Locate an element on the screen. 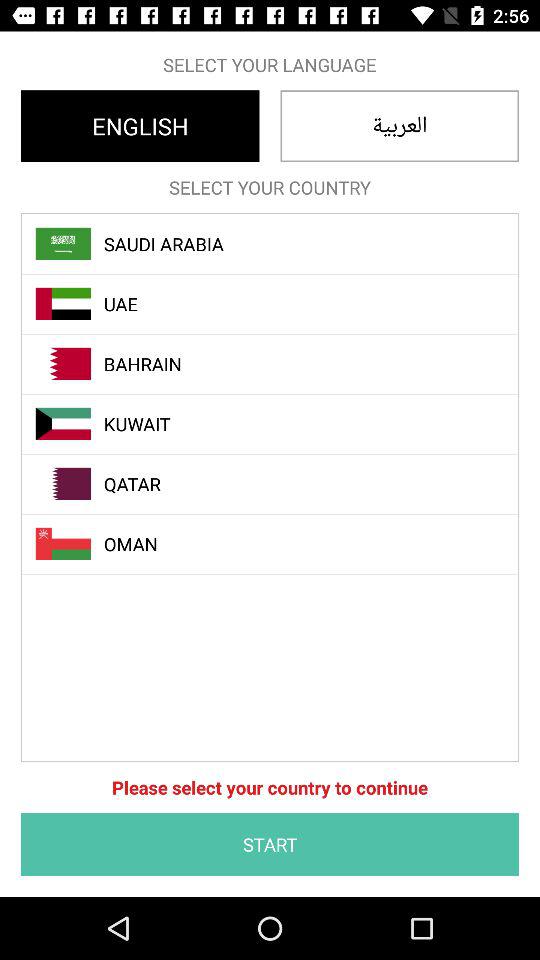 The height and width of the screenshot is (960, 540). open the item above the qatar icon is located at coordinates (281, 424).